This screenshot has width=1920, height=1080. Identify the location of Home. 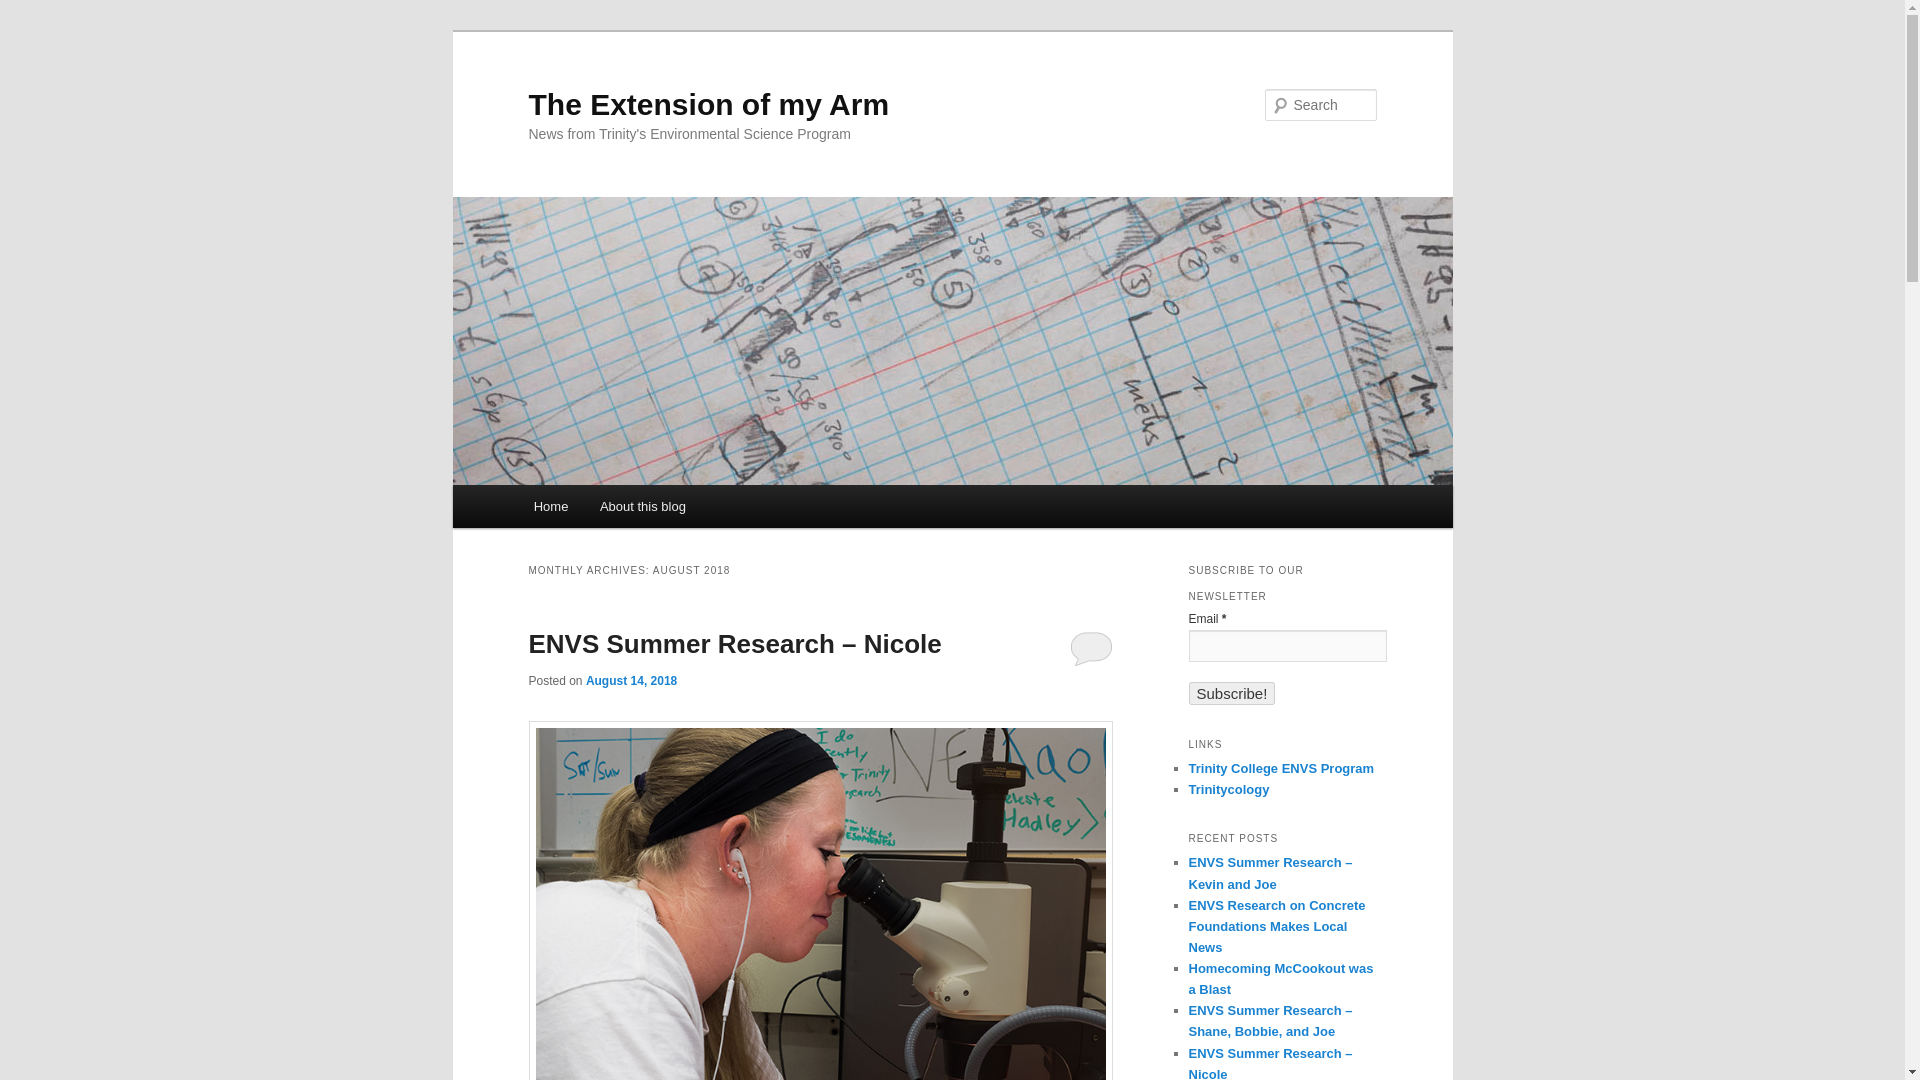
(550, 506).